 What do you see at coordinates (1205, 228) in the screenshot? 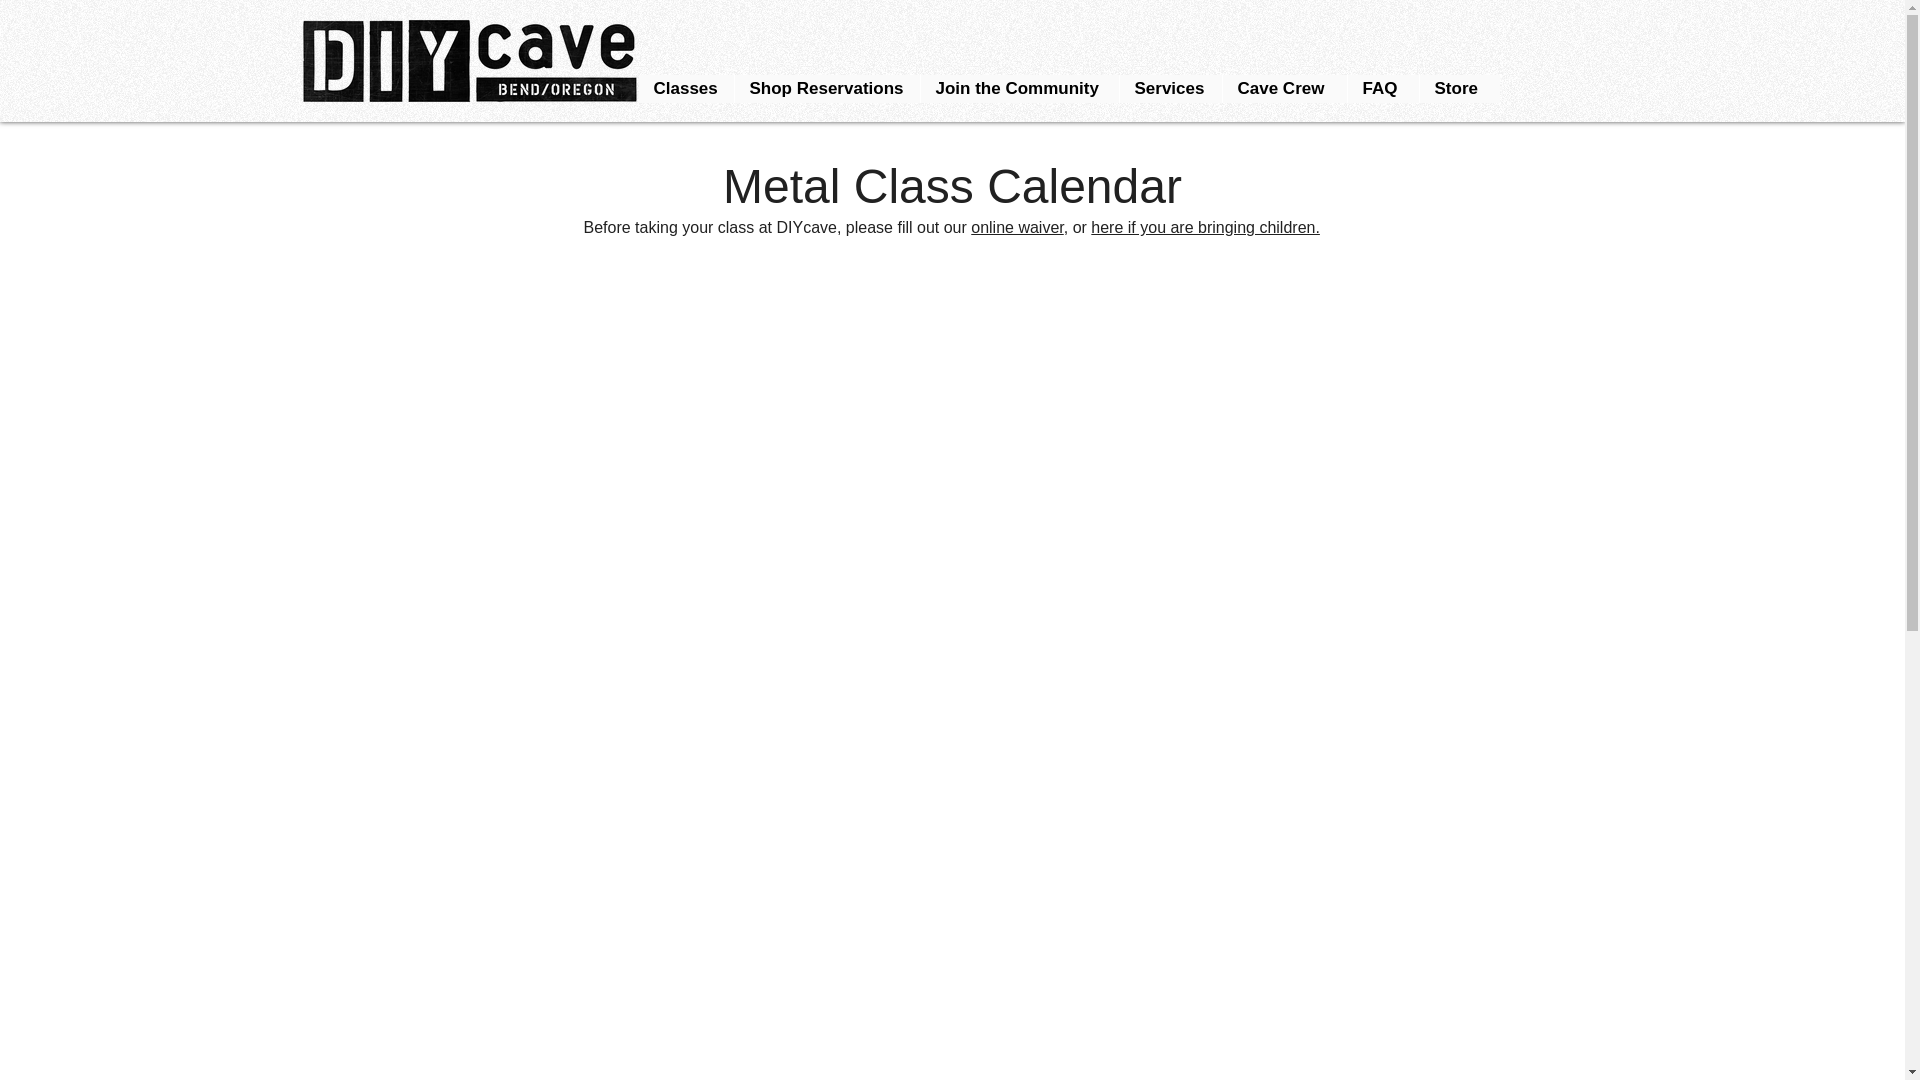
I see `here if you are bringing children.` at bounding box center [1205, 228].